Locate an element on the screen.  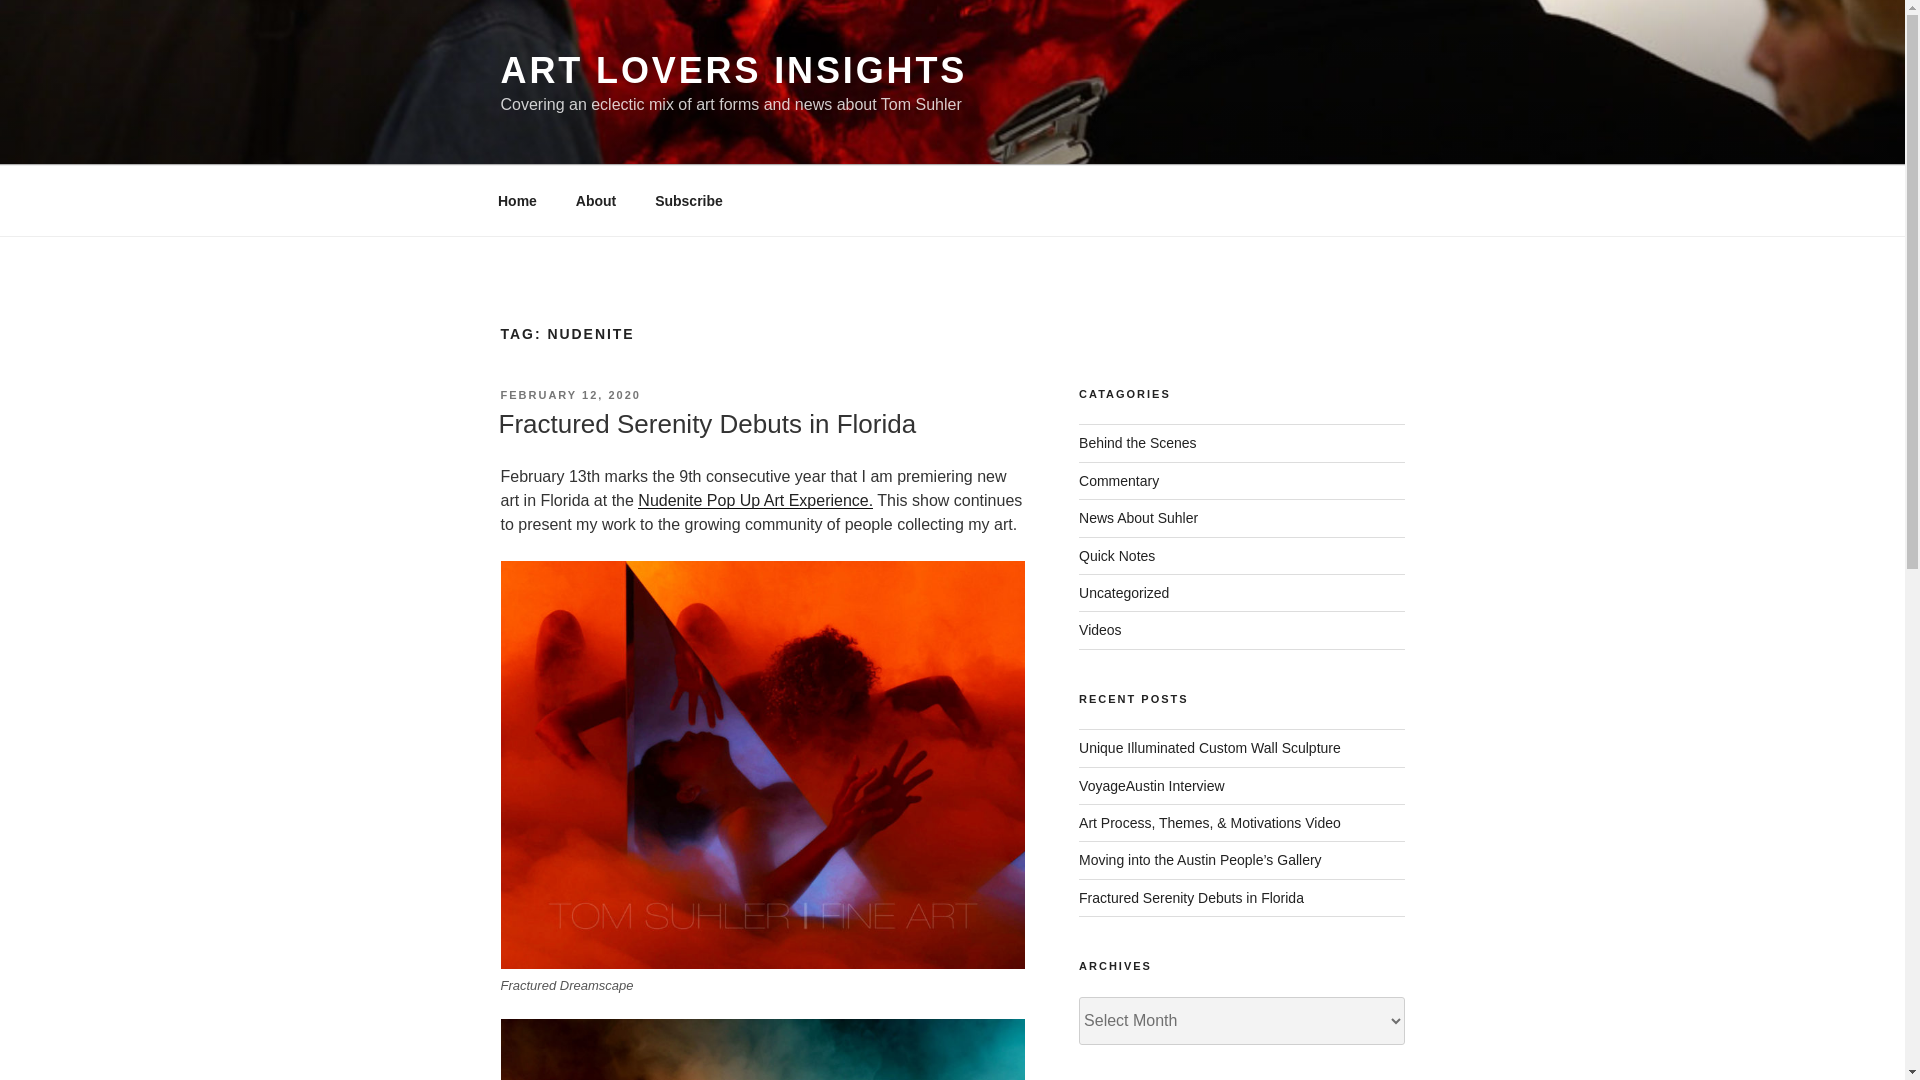
Commentary is located at coordinates (1119, 481).